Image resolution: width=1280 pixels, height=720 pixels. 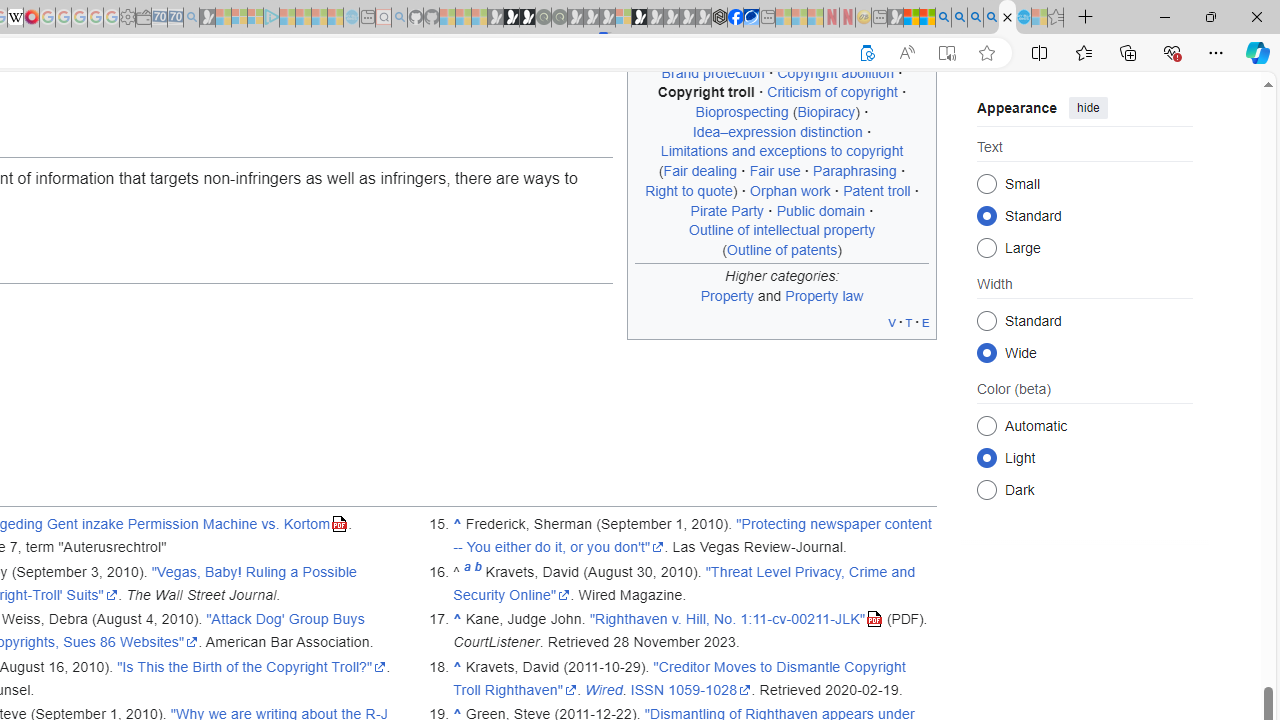 What do you see at coordinates (826, 112) in the screenshot?
I see `Biopiracy` at bounding box center [826, 112].